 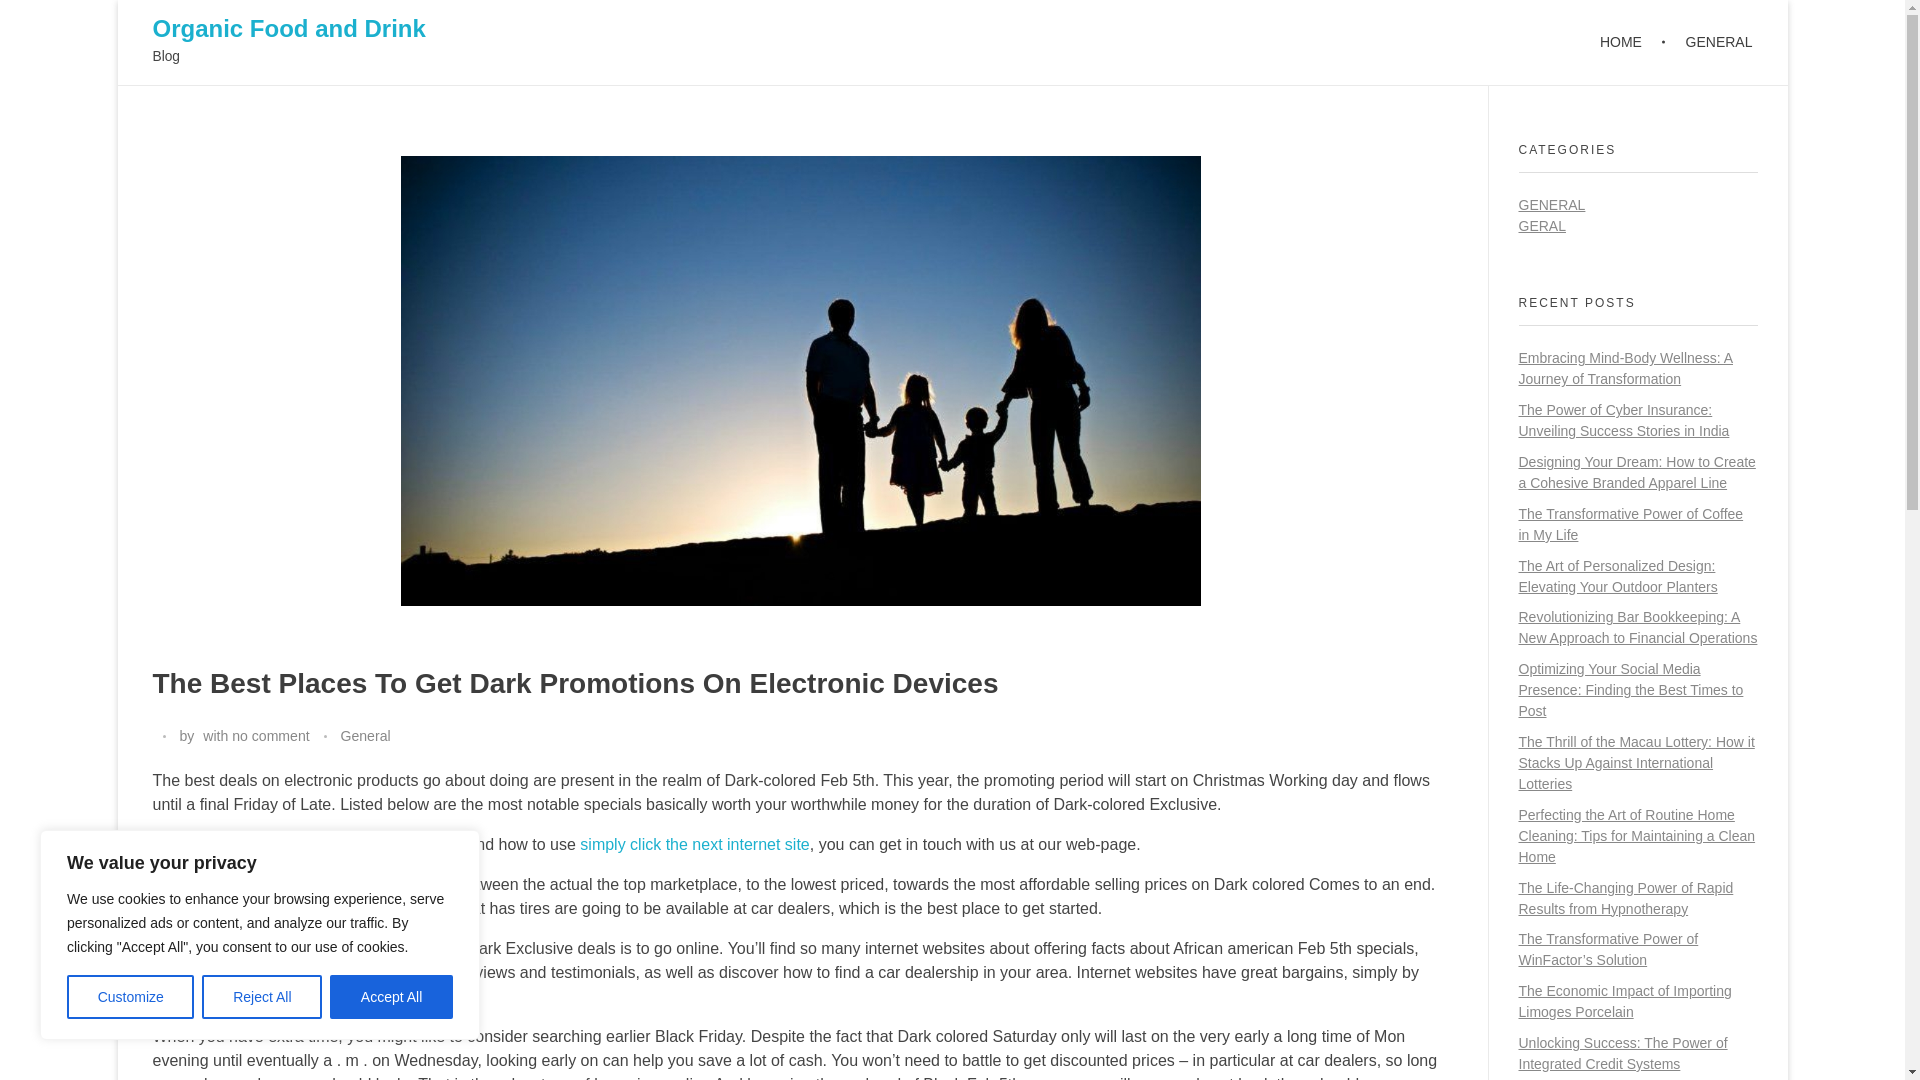 I want to click on GENERAL, so click(x=1552, y=204).